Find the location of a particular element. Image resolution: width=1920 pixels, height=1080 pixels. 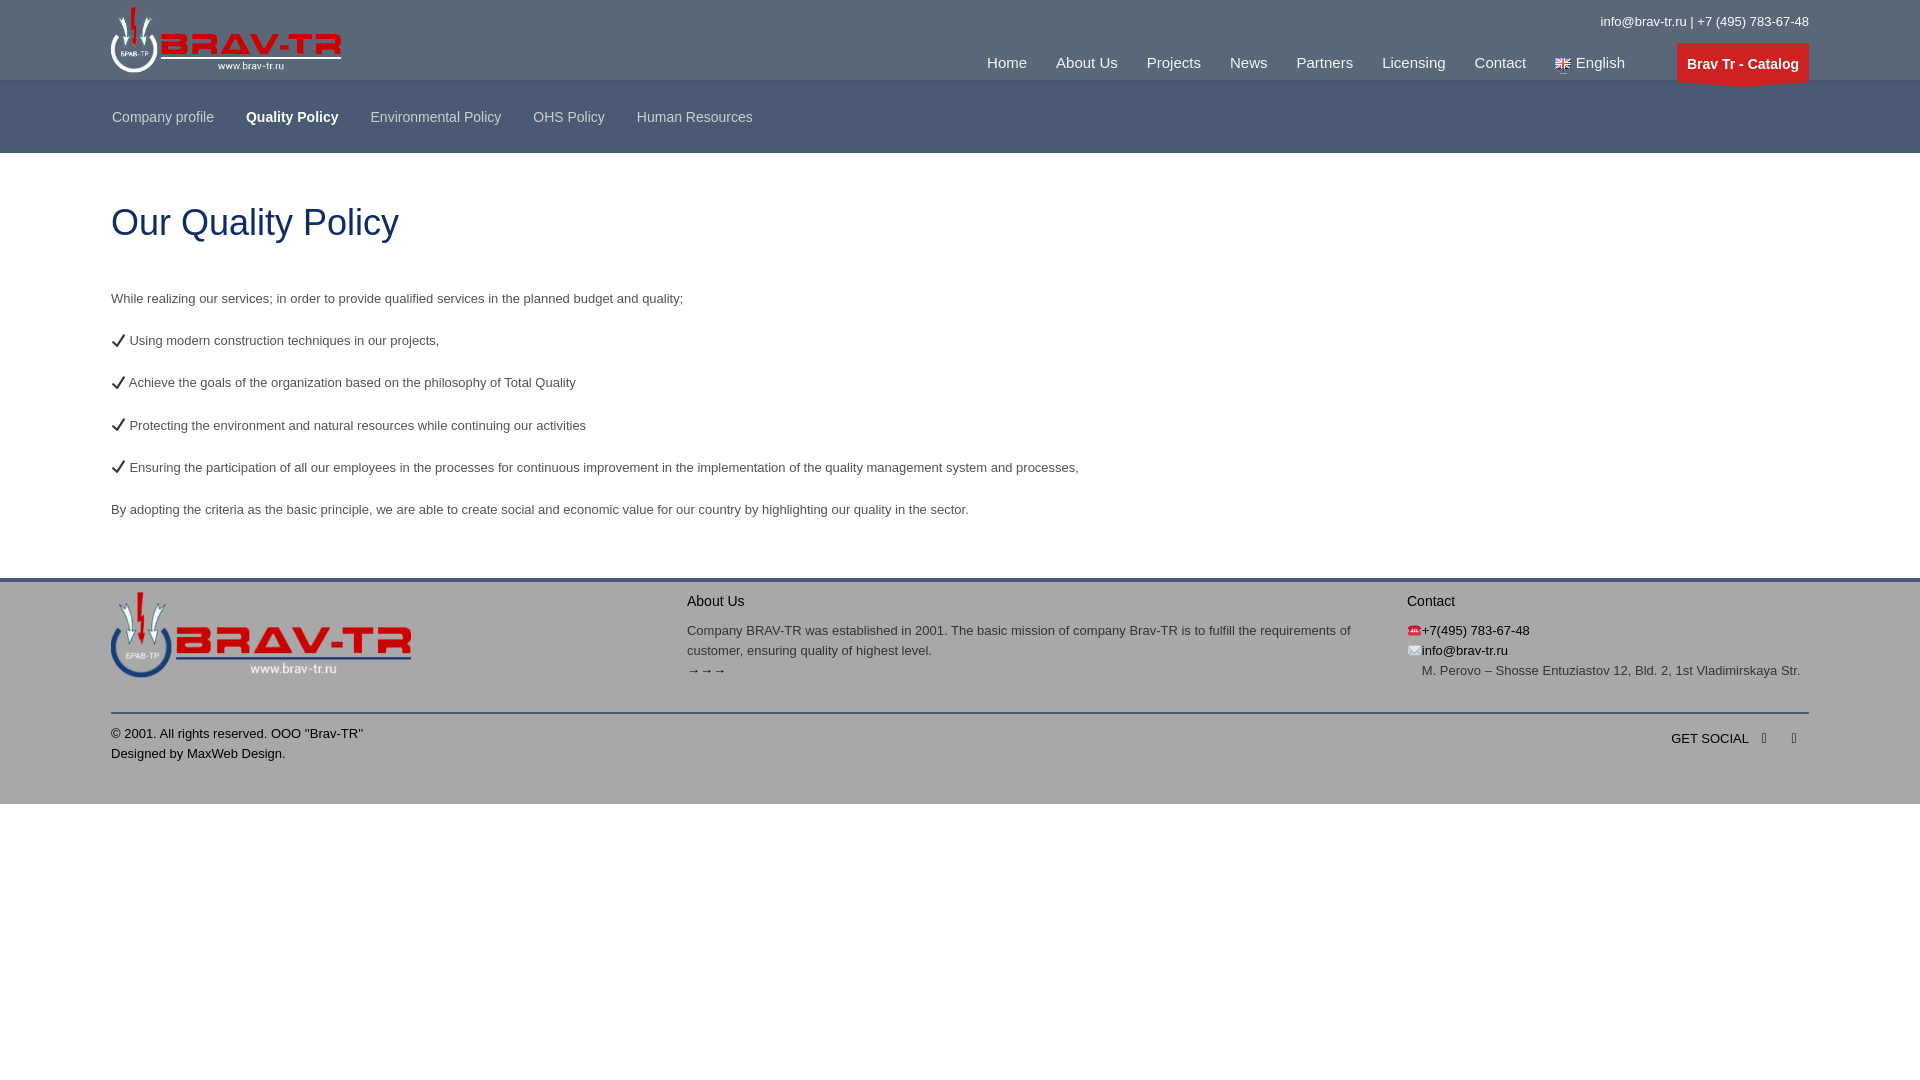

Facebook is located at coordinates (1764, 738).